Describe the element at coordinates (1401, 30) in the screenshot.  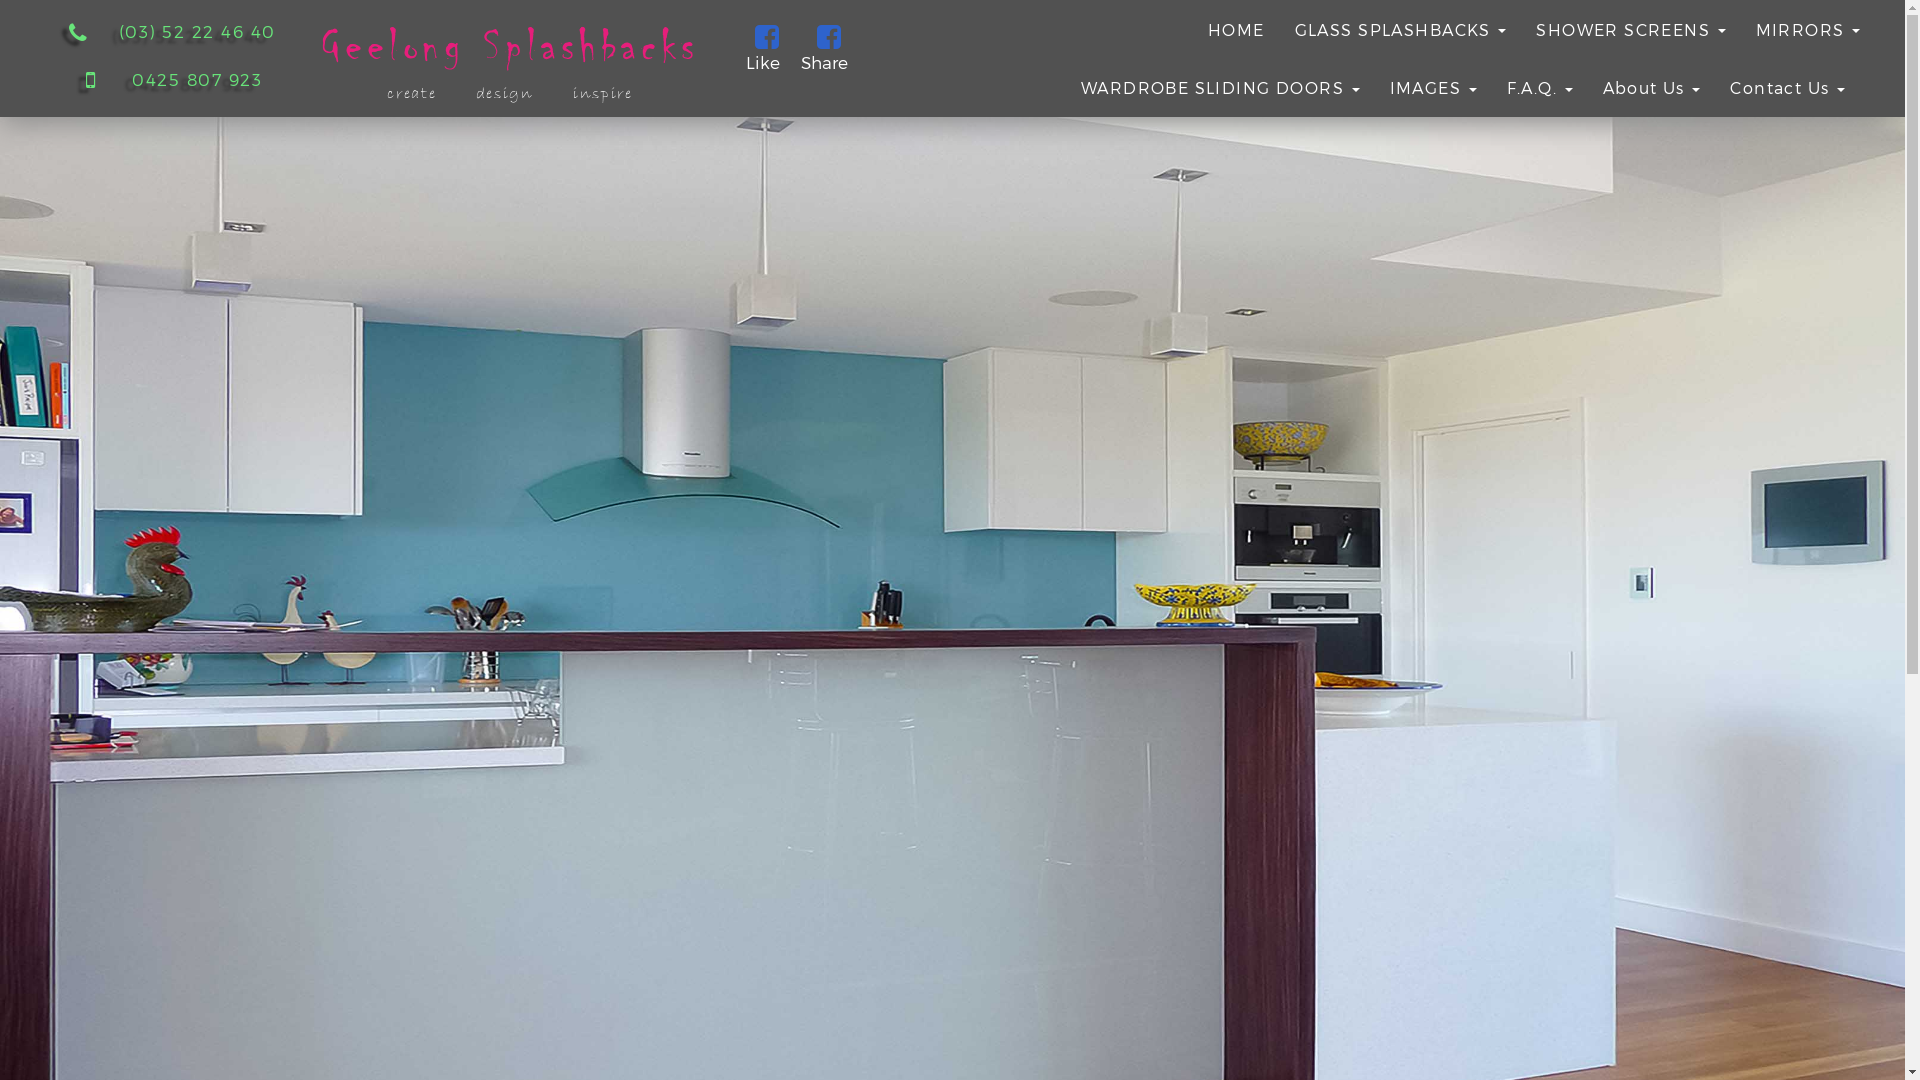
I see `GLASS SPLASHBACKS` at that location.